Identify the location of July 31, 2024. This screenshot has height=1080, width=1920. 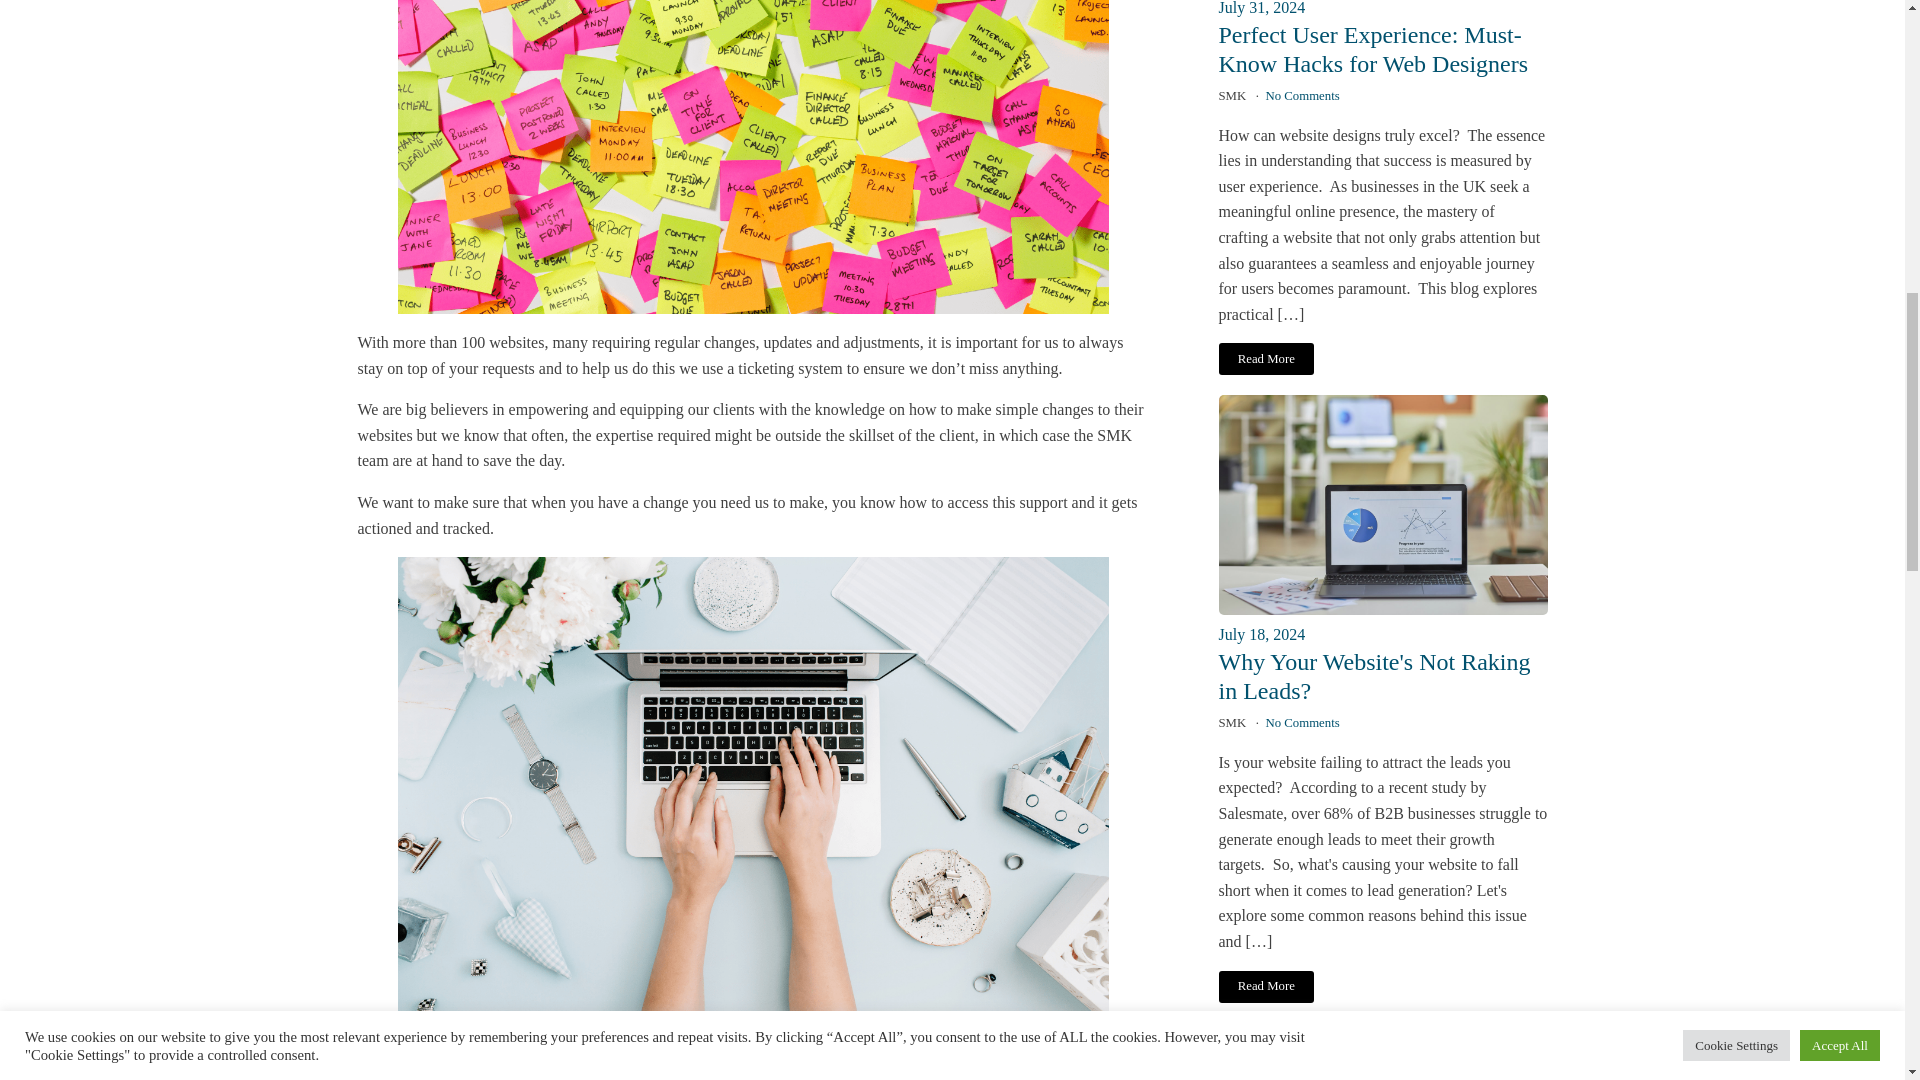
(1382, 22).